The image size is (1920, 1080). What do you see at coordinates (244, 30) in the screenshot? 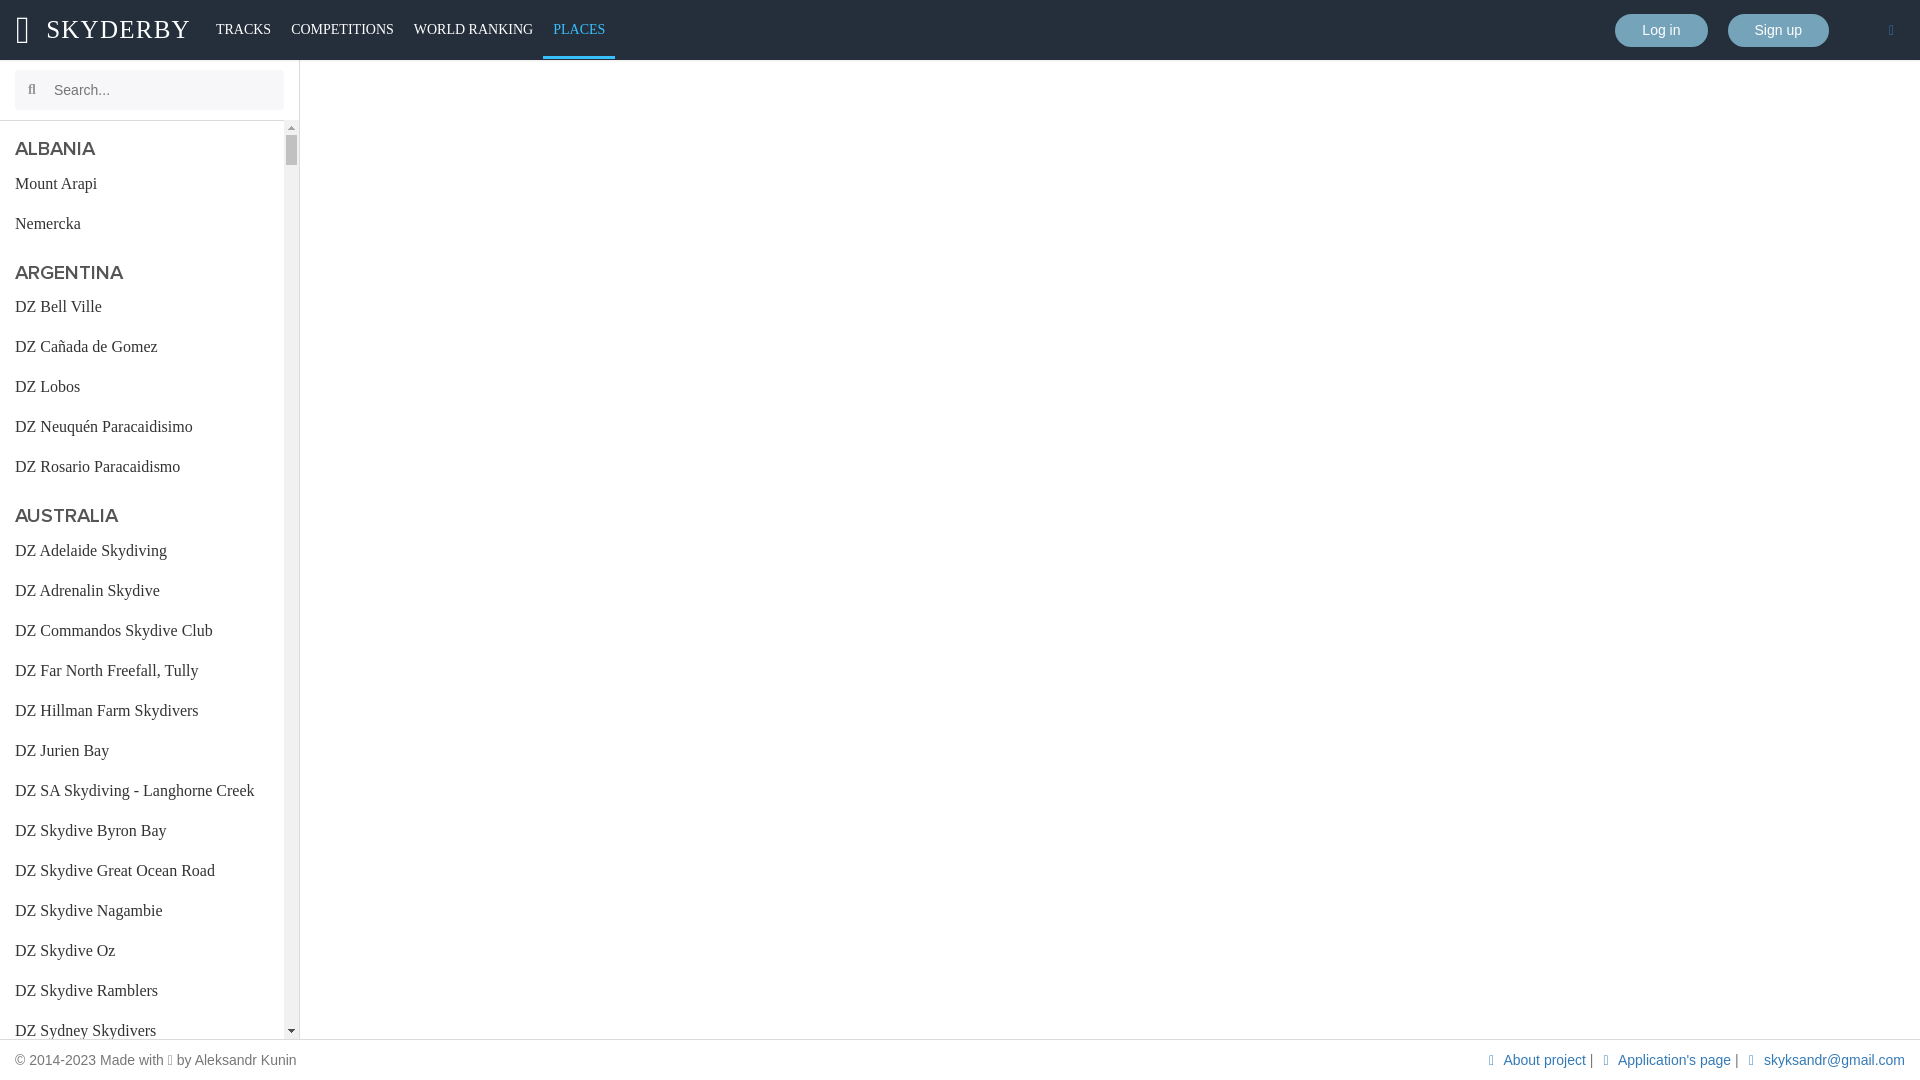
I see `TRACKS` at bounding box center [244, 30].